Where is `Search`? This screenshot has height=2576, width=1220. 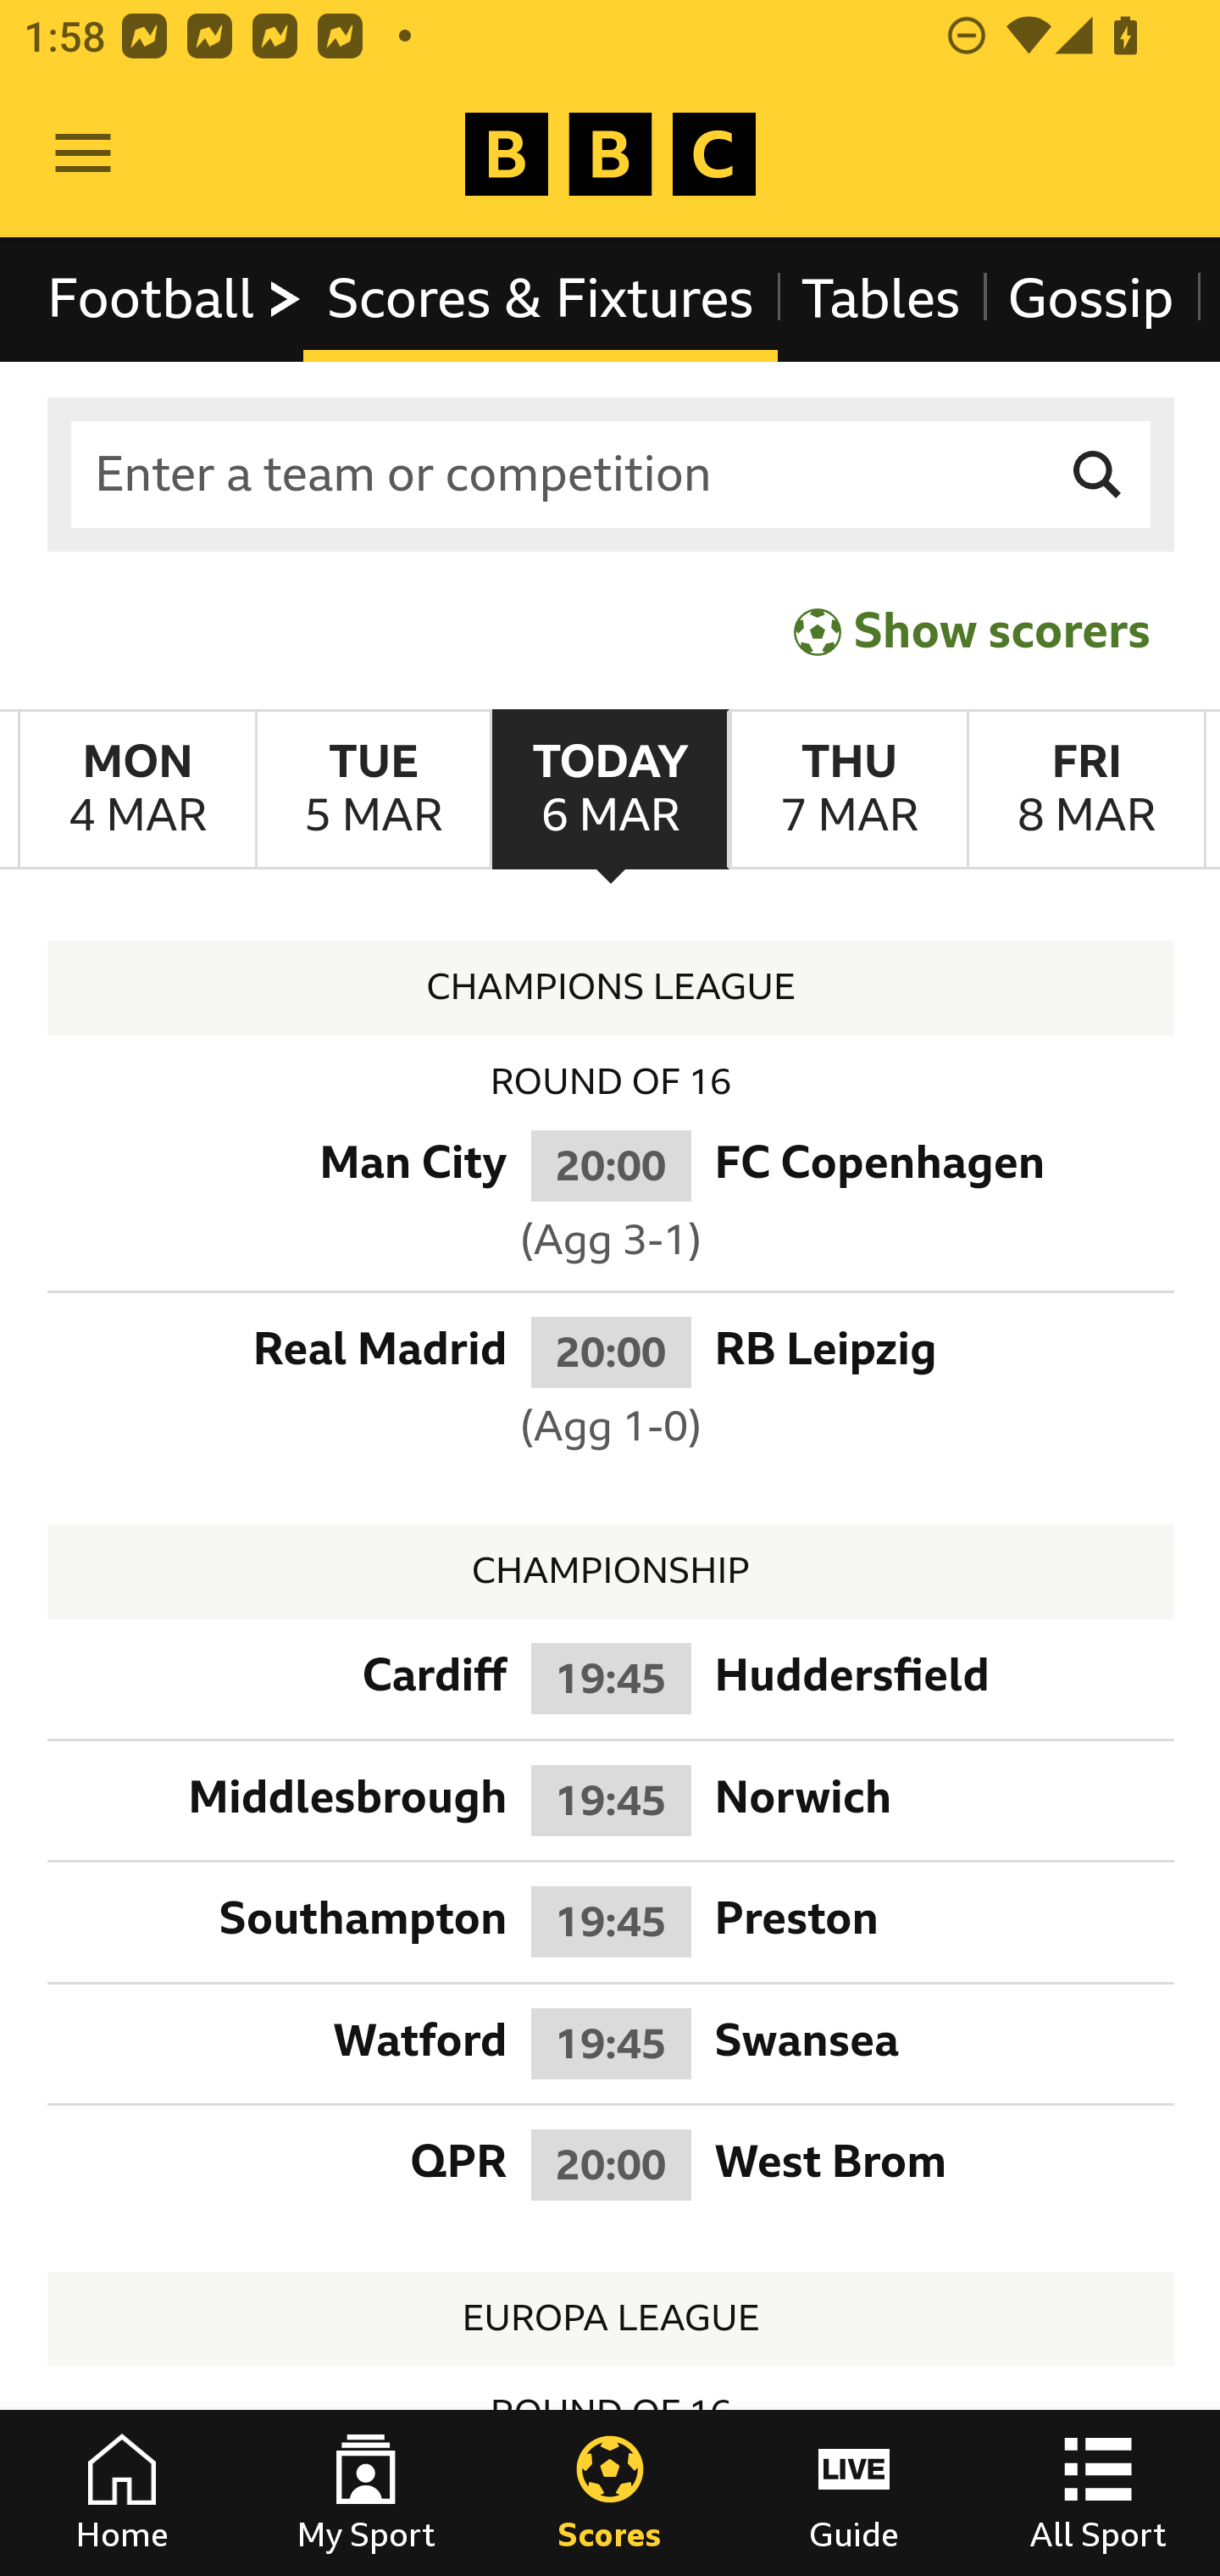
Search is located at coordinates (1098, 475).